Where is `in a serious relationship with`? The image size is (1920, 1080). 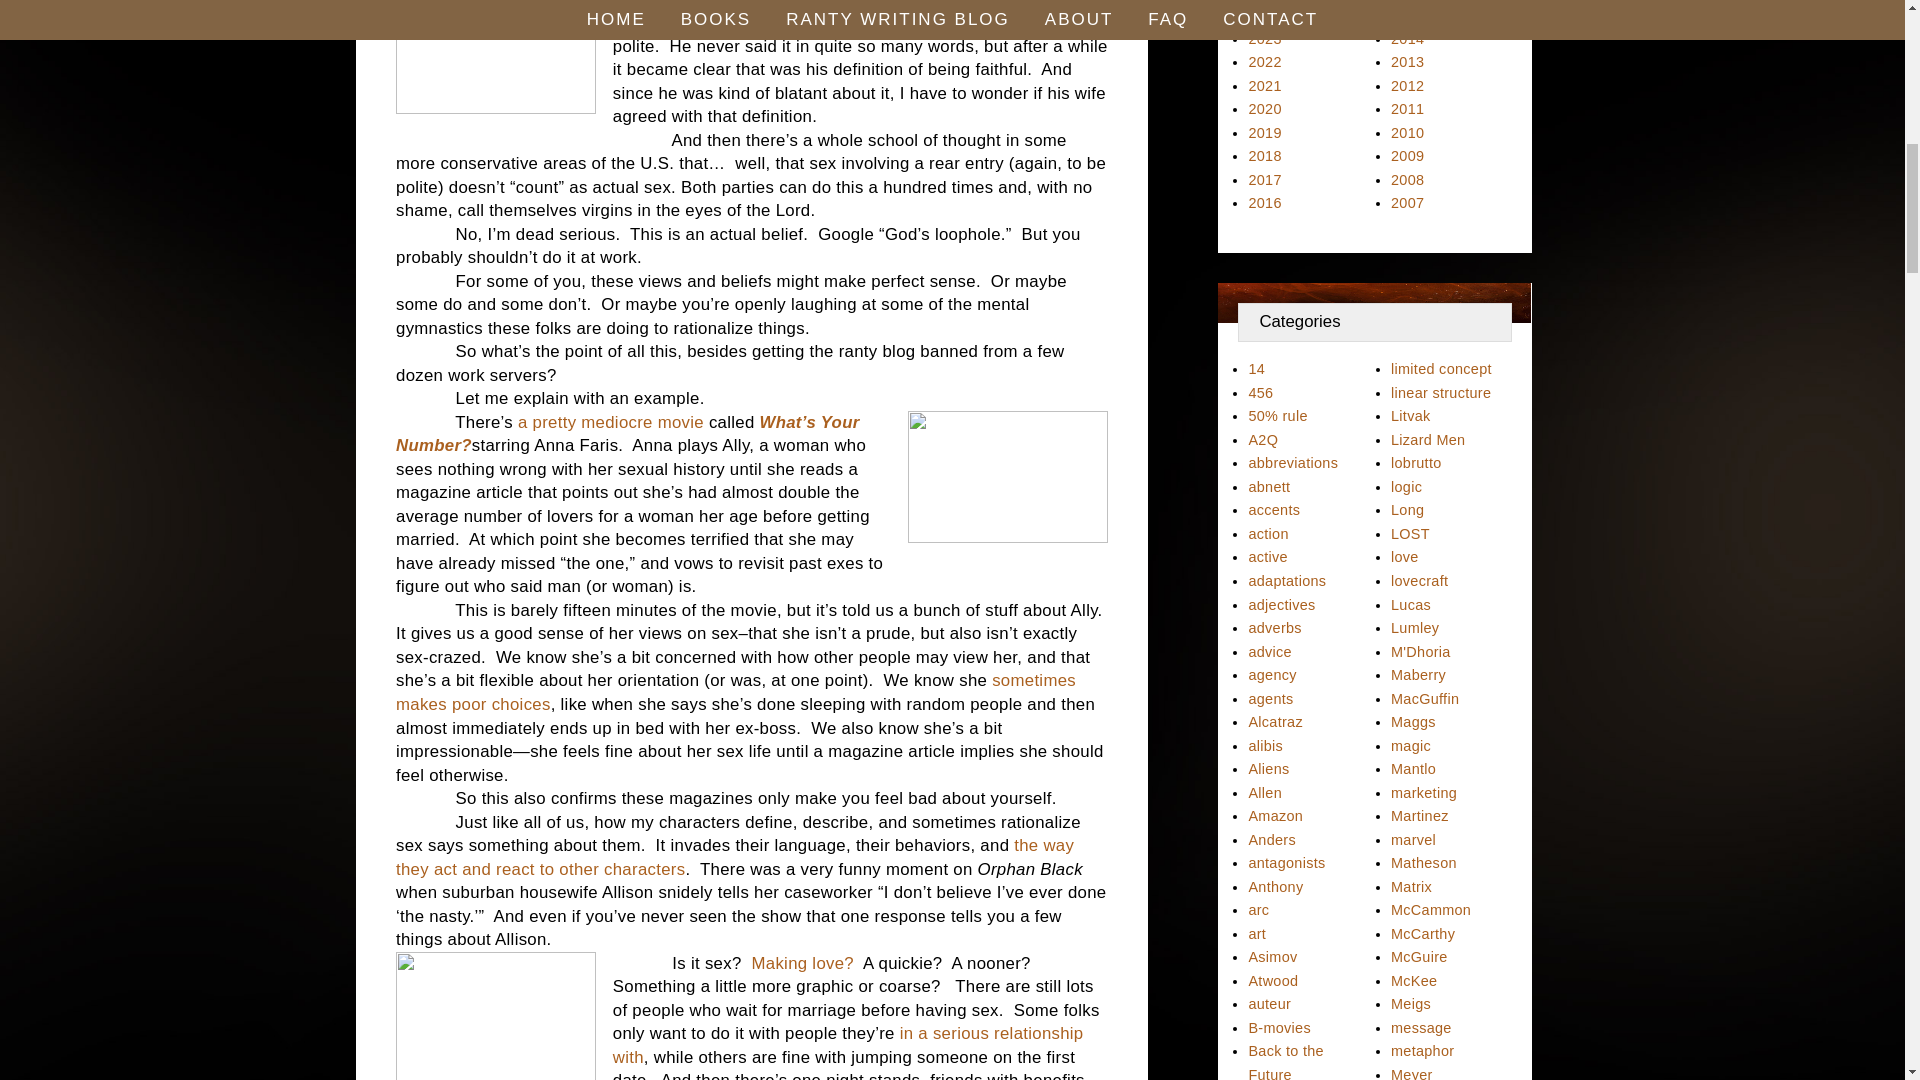
in a serious relationship with is located at coordinates (848, 1045).